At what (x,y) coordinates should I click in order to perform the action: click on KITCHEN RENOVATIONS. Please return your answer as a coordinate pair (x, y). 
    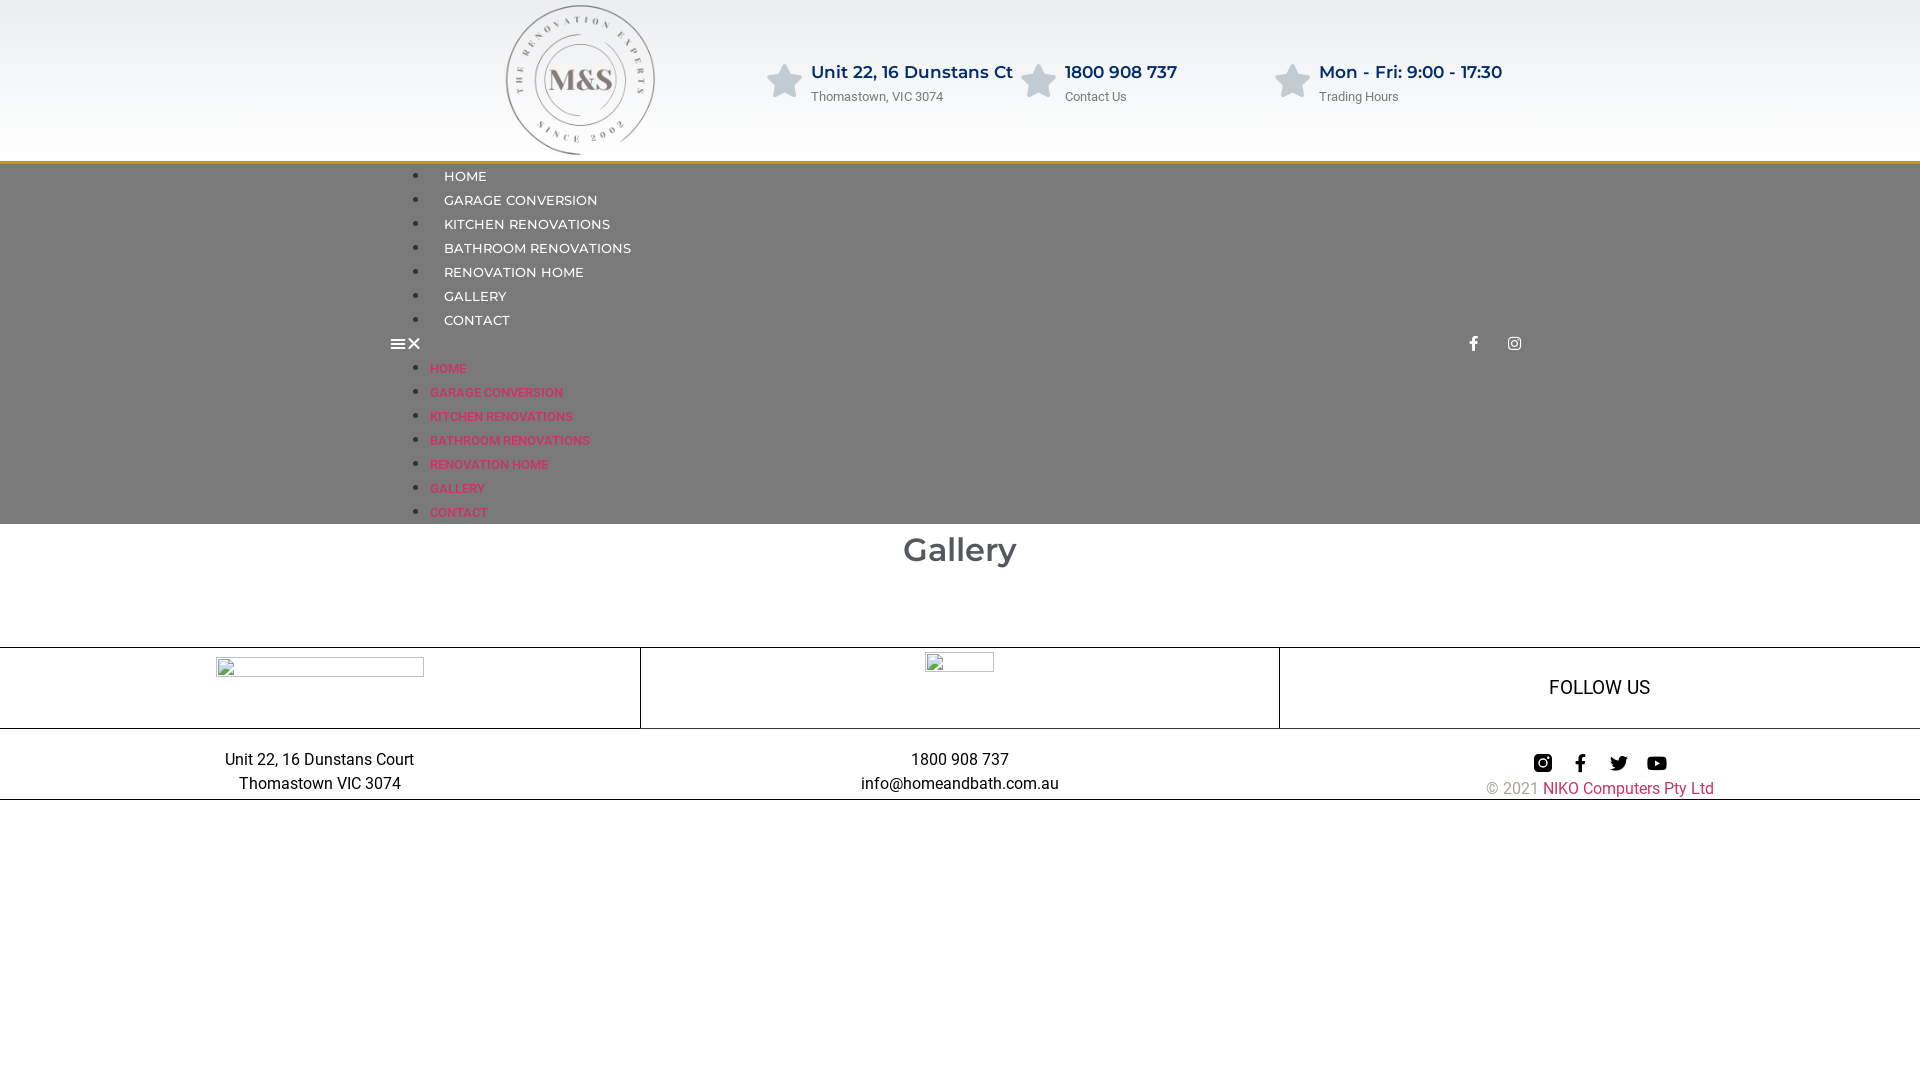
    Looking at the image, I should click on (502, 416).